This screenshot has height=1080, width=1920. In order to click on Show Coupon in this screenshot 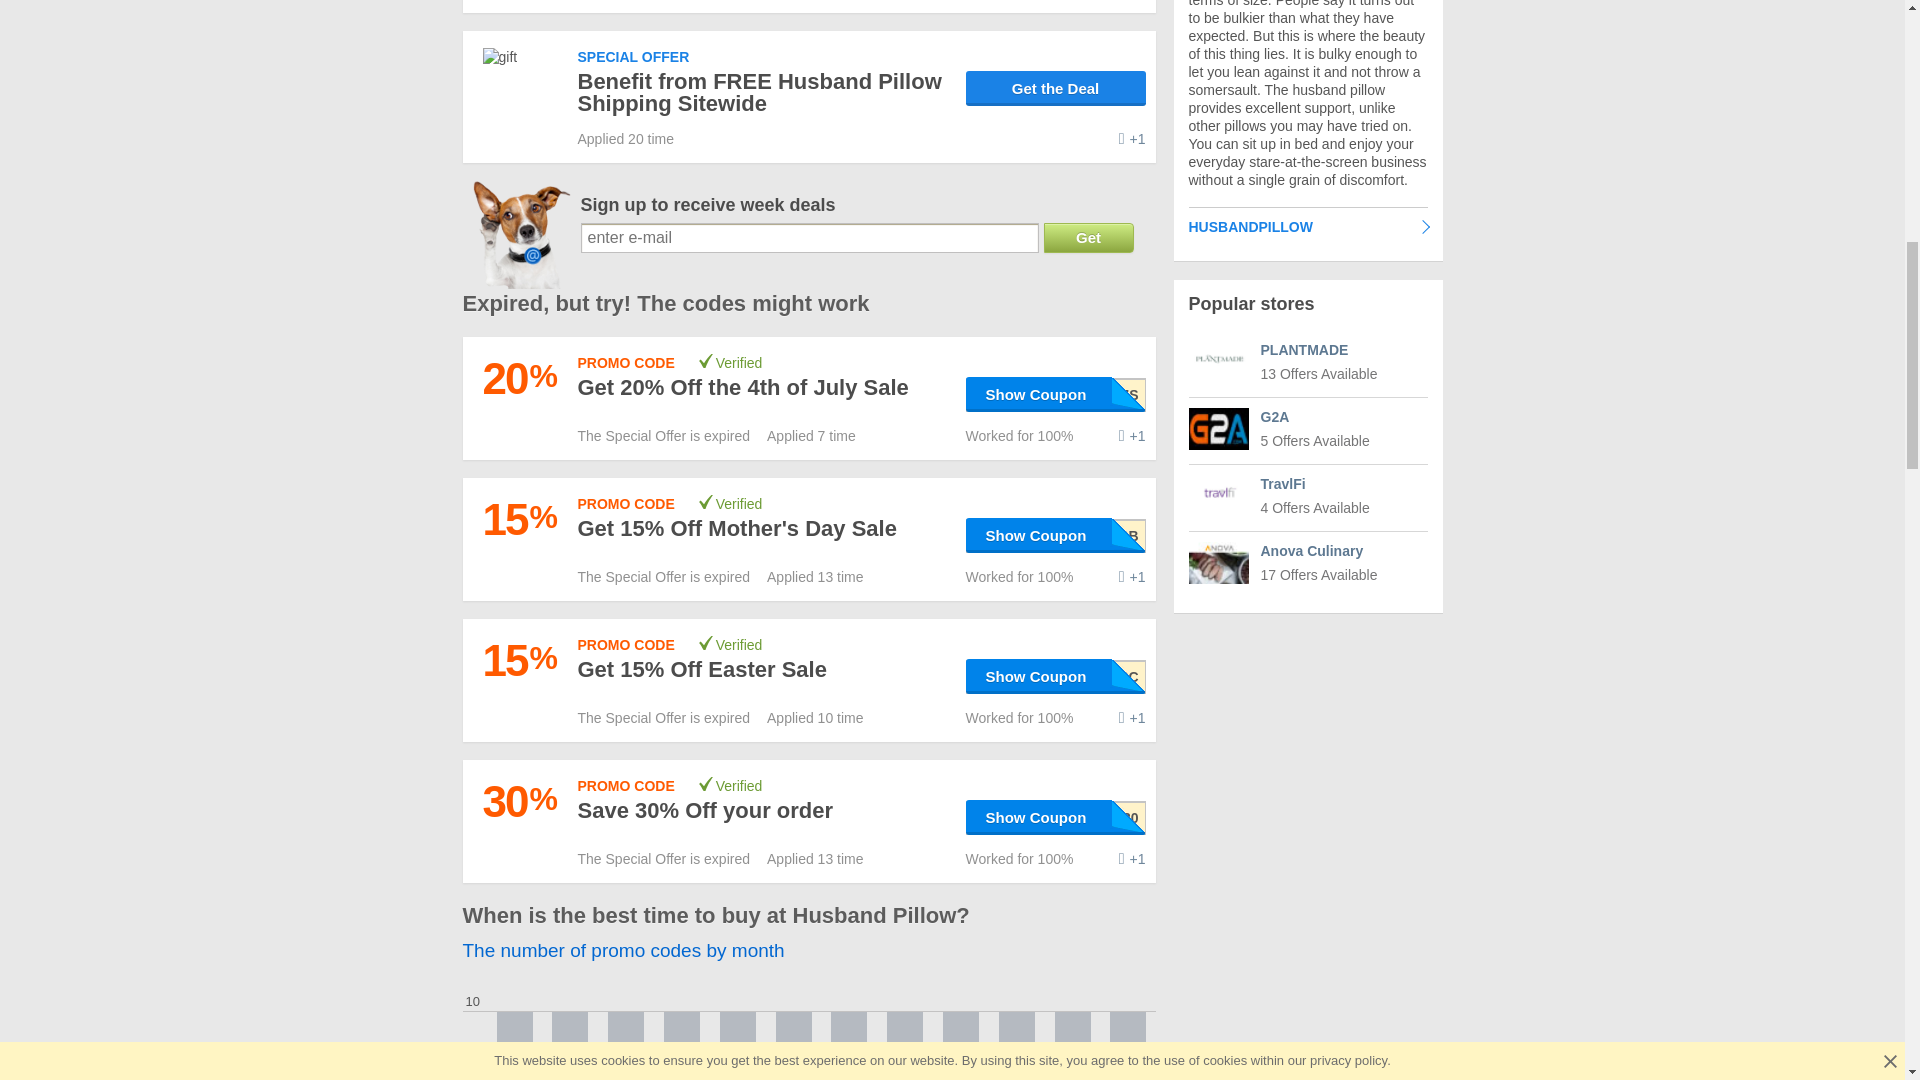, I will do `click(1056, 394)`.